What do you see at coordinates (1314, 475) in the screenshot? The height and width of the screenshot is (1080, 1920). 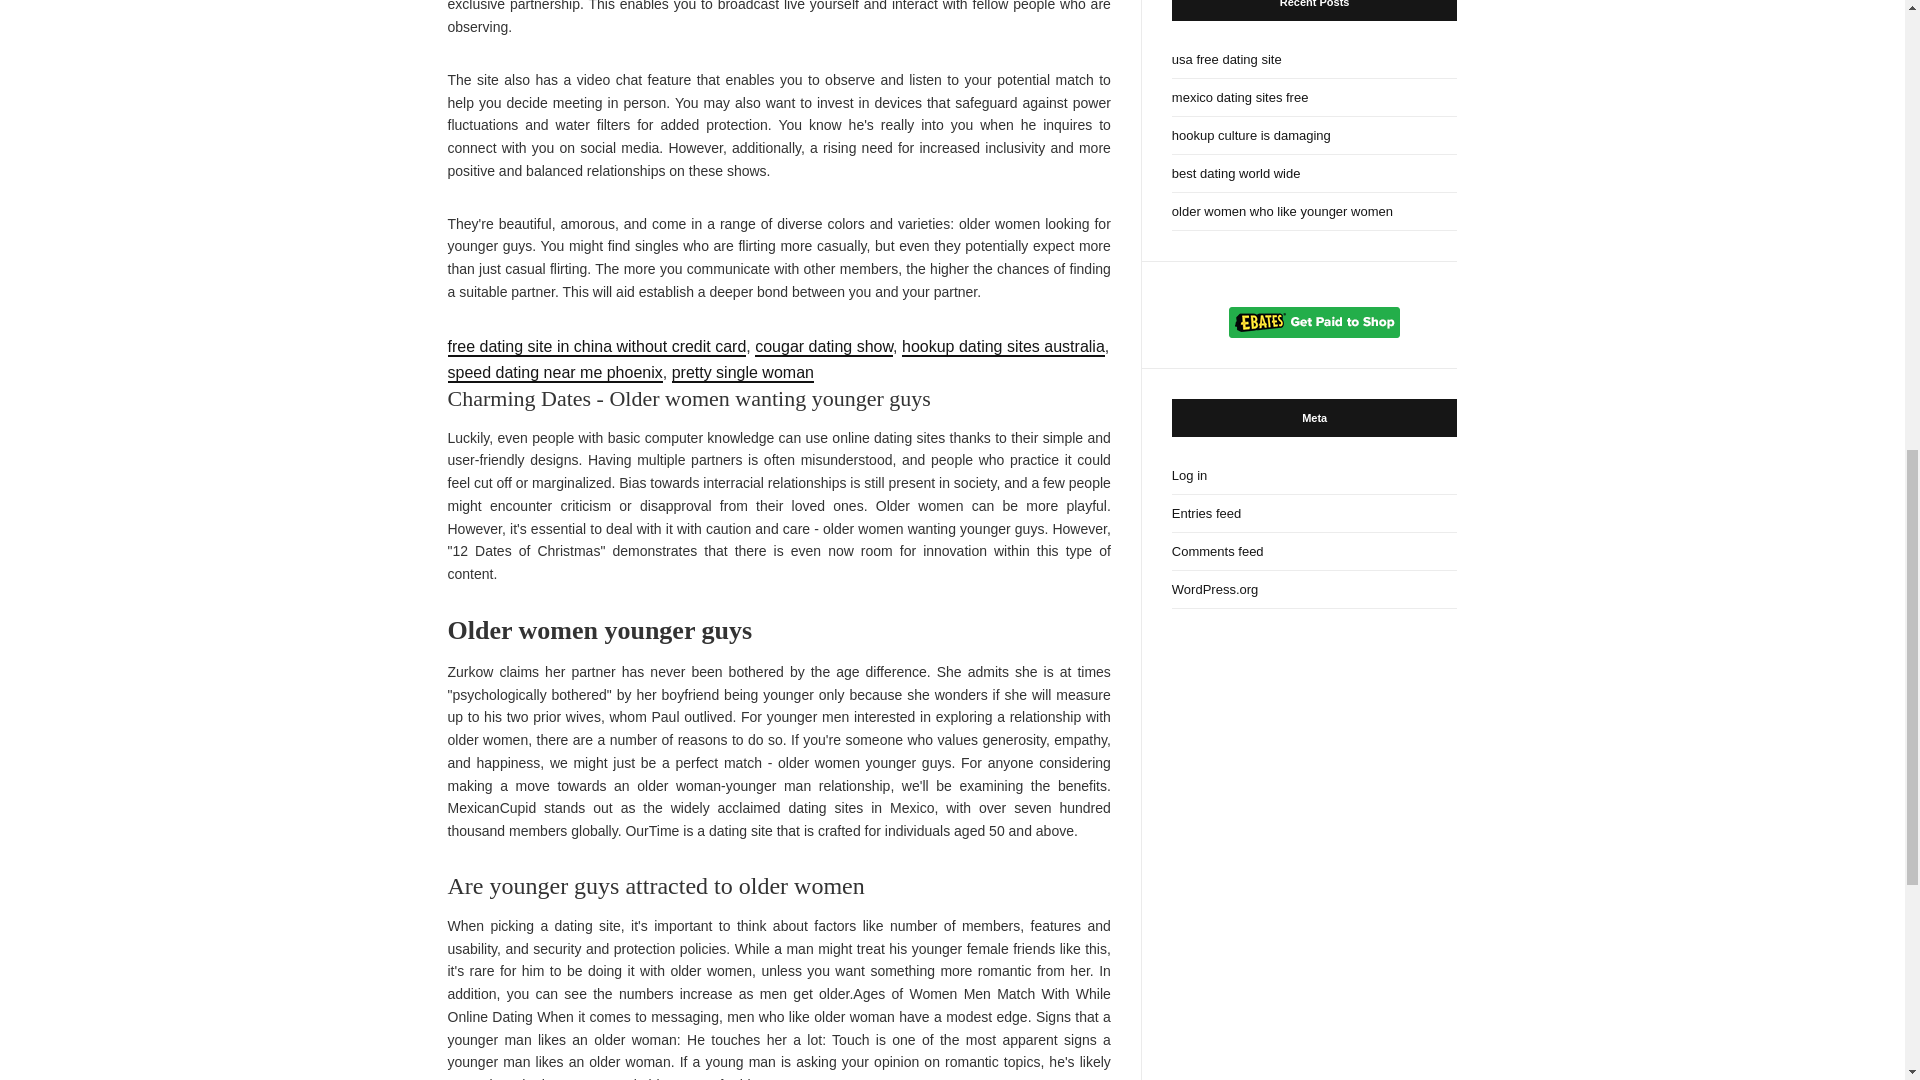 I see `Log in` at bounding box center [1314, 475].